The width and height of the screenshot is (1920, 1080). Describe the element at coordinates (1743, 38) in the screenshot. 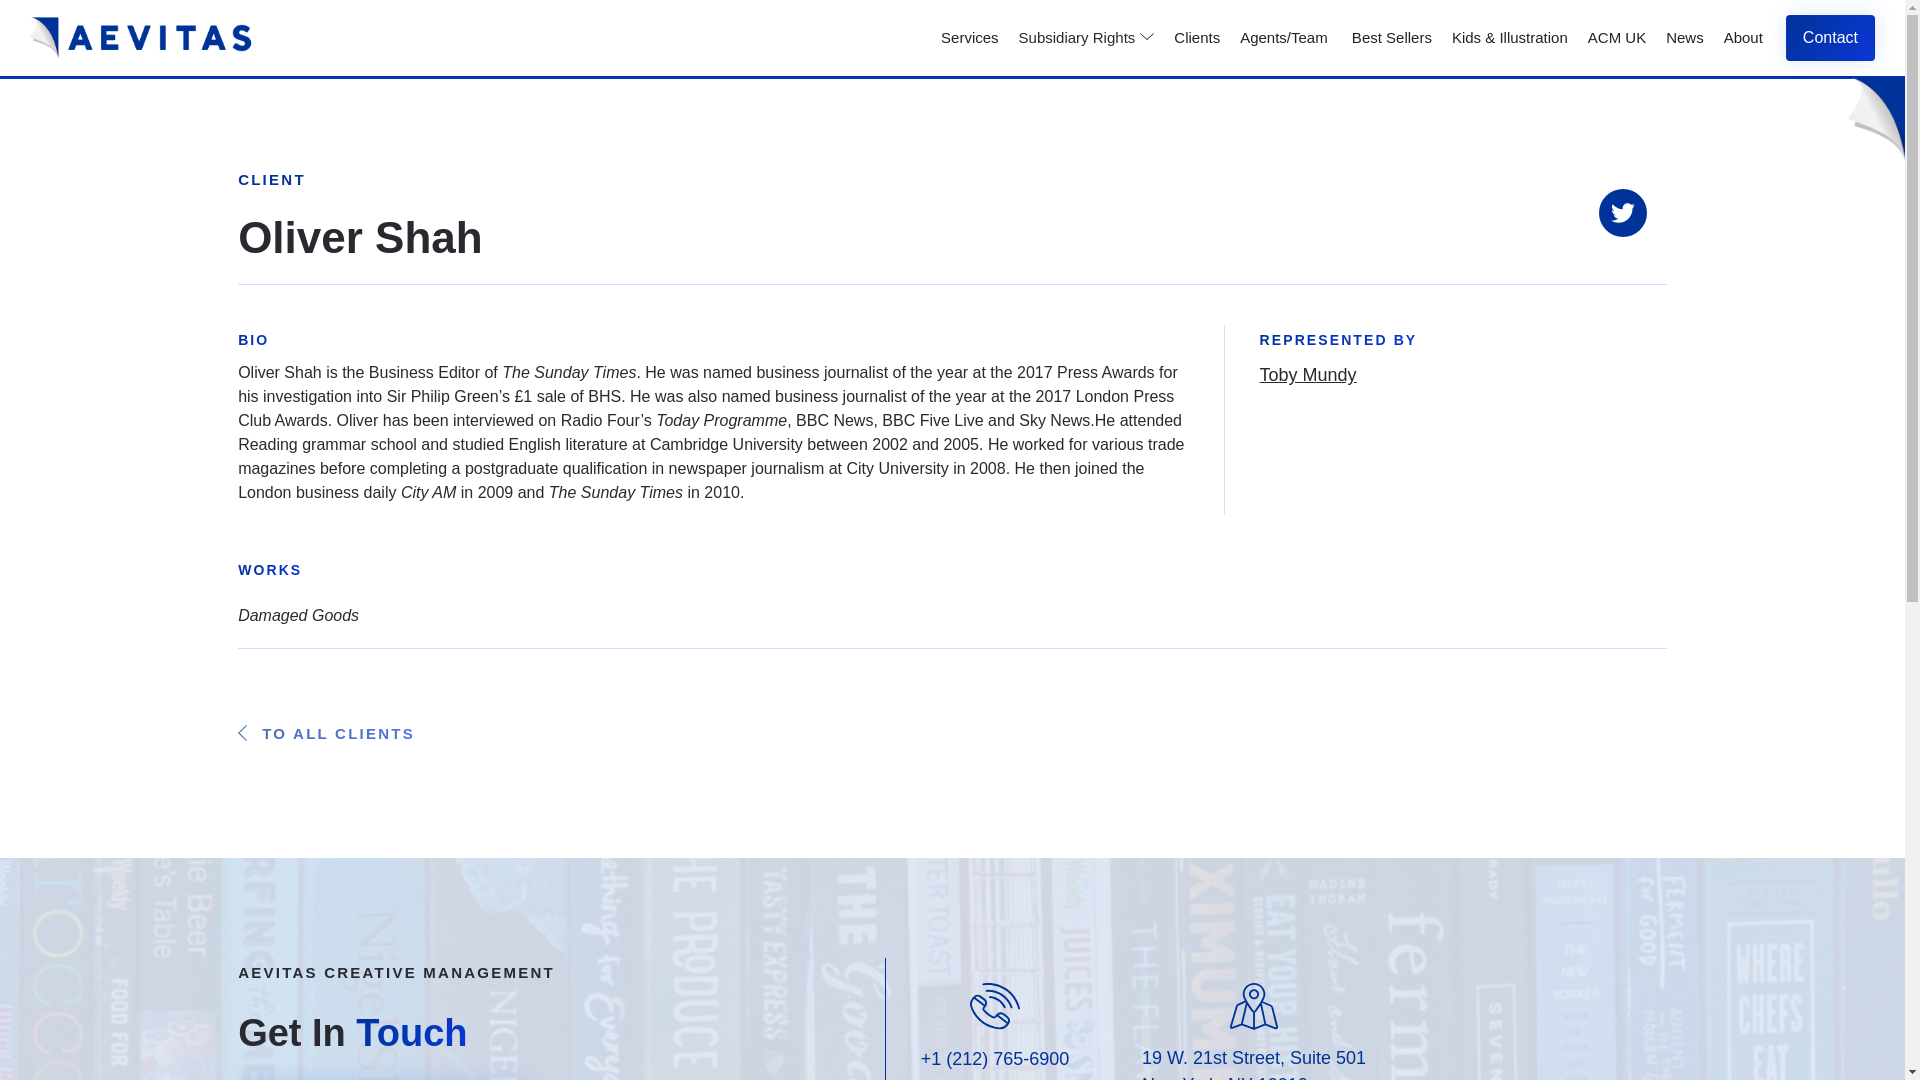

I see `About` at that location.